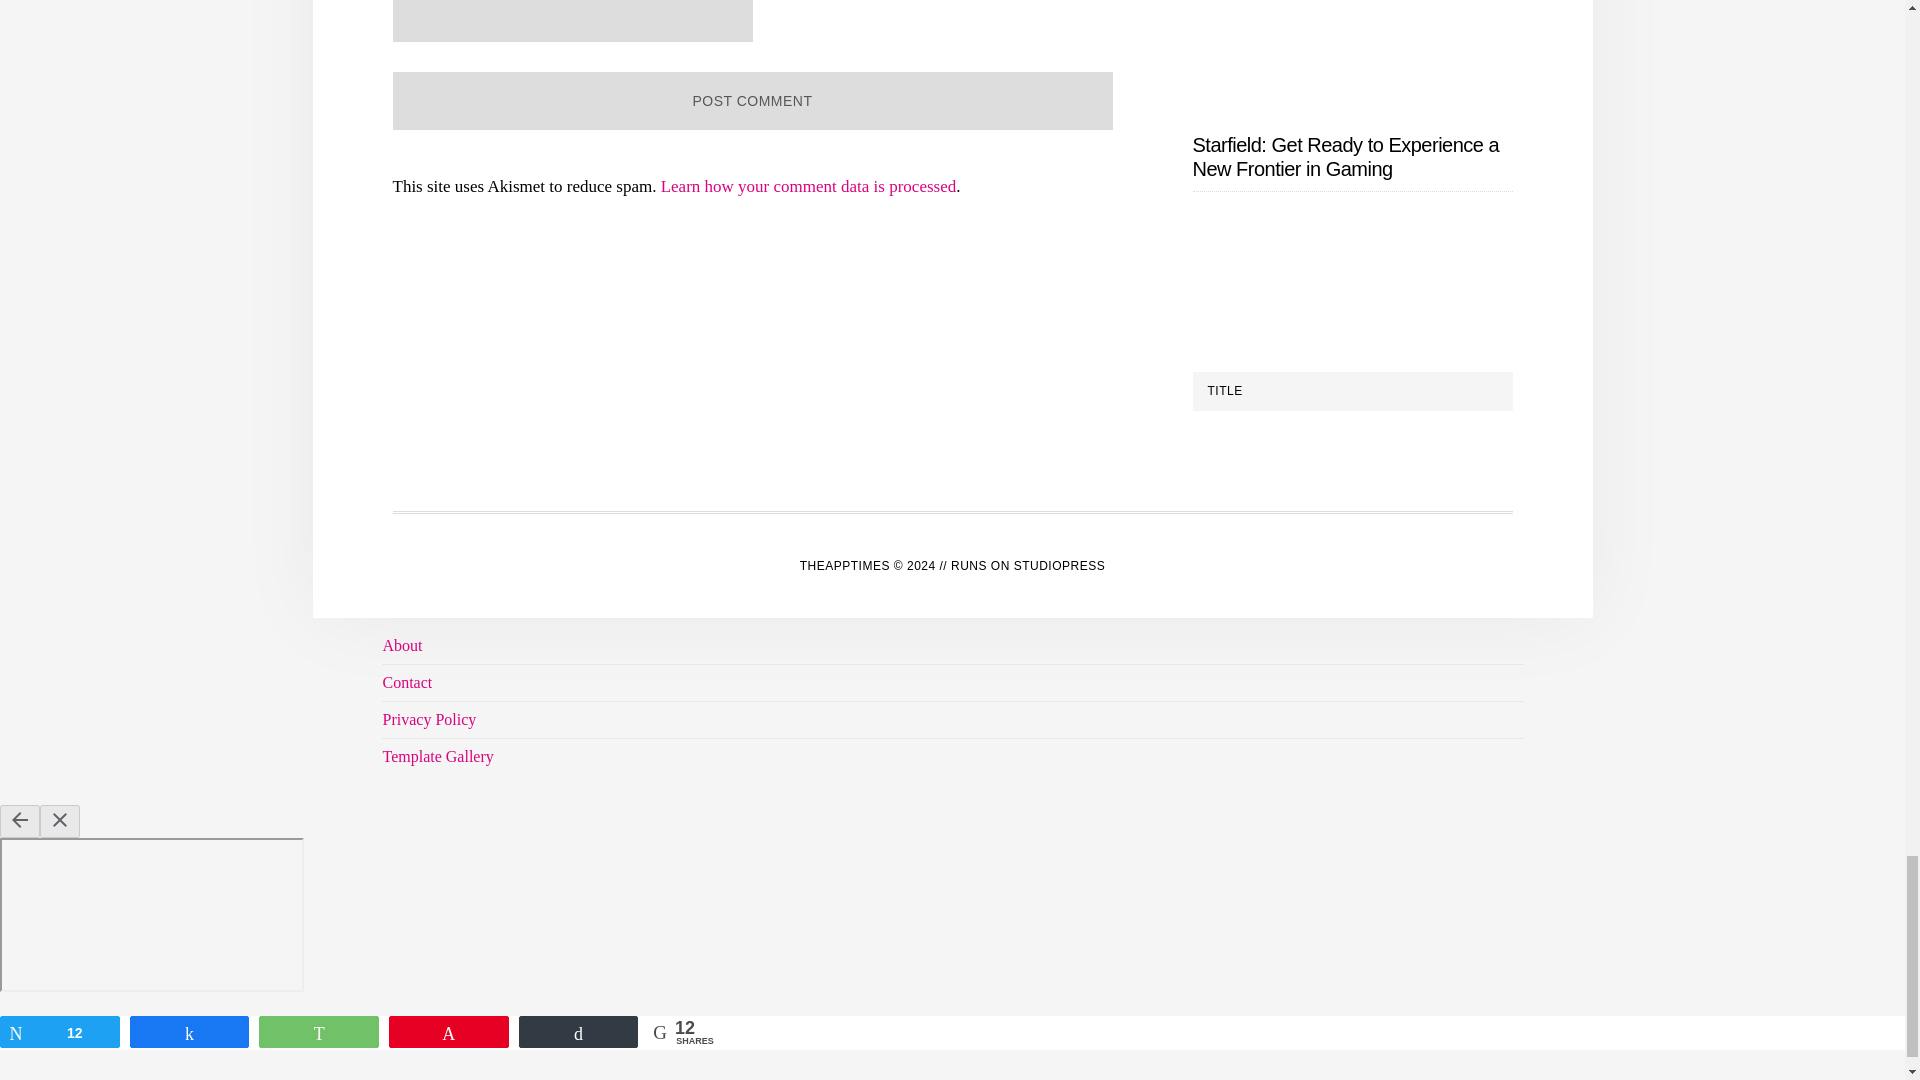 Image resolution: width=1920 pixels, height=1080 pixels. I want to click on Post Comment, so click(751, 100).